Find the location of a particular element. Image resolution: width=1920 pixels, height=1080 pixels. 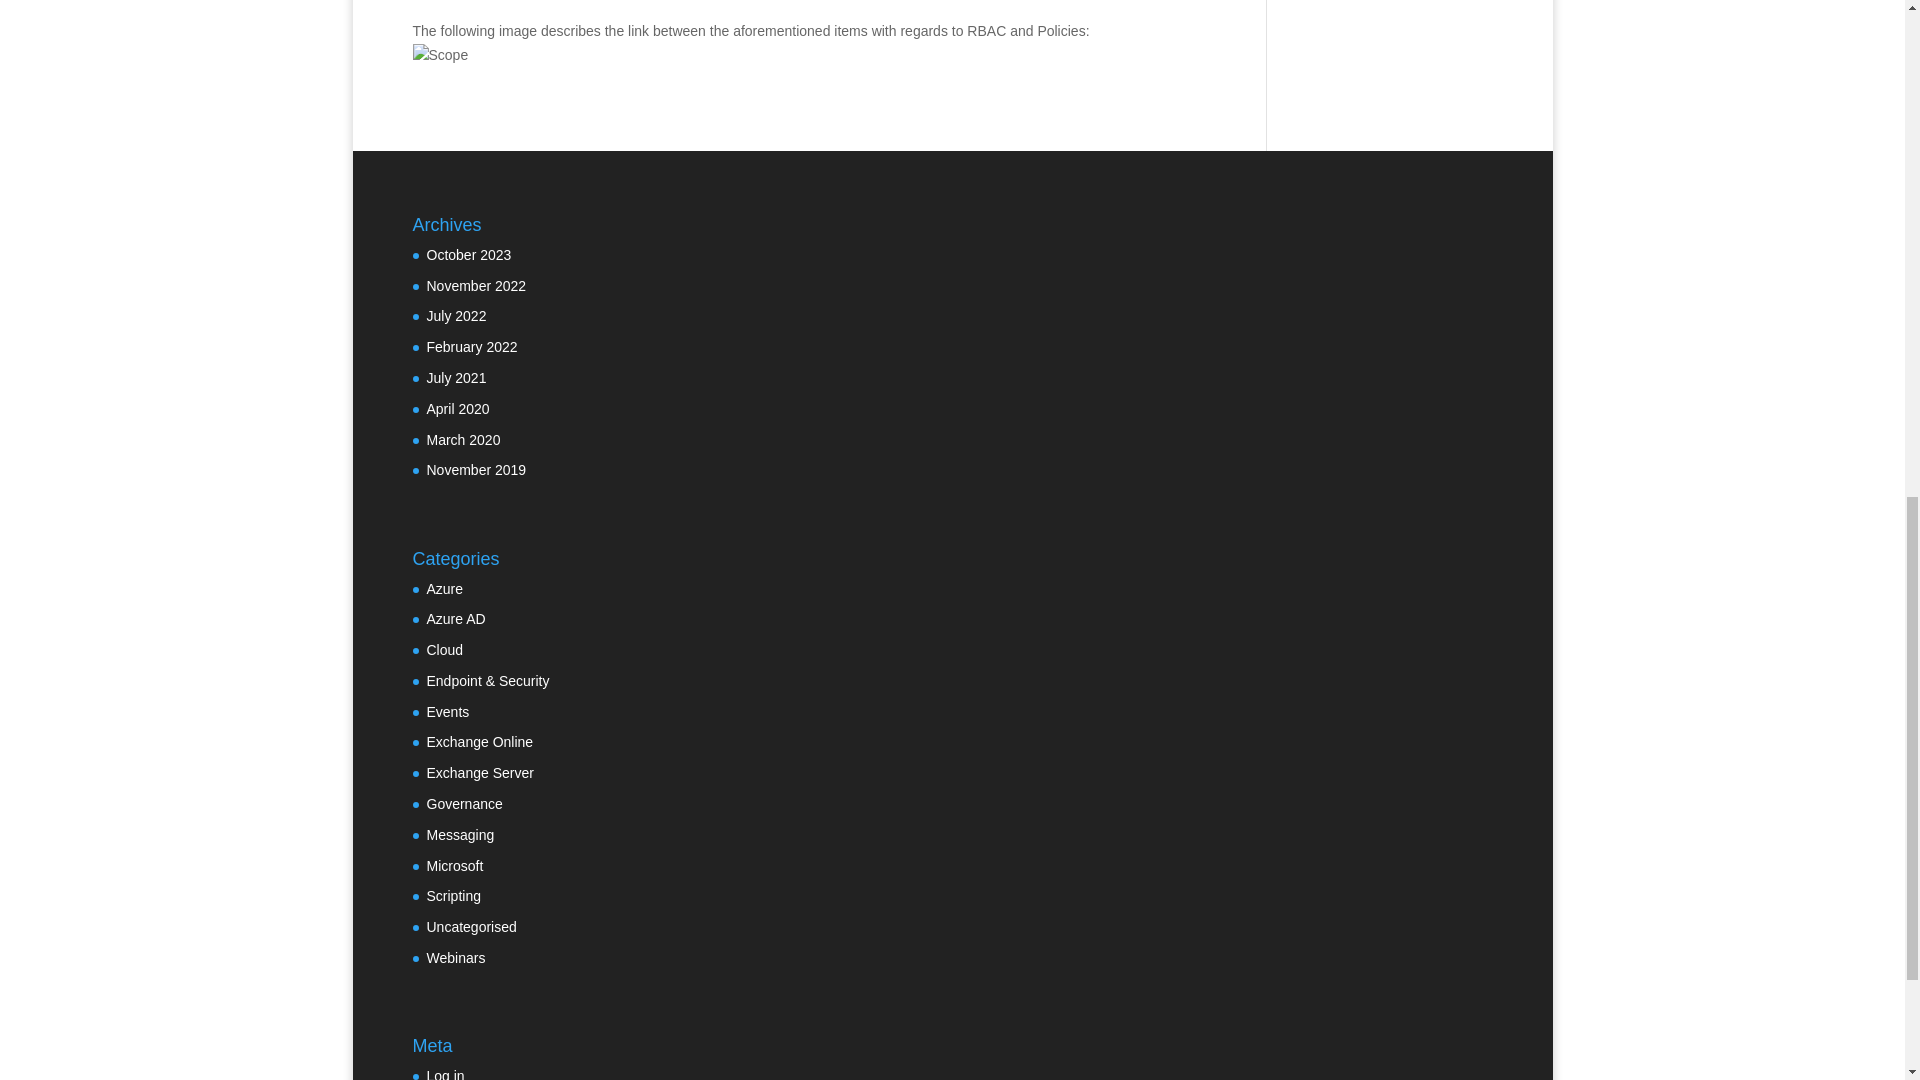

Messaging is located at coordinates (460, 835).